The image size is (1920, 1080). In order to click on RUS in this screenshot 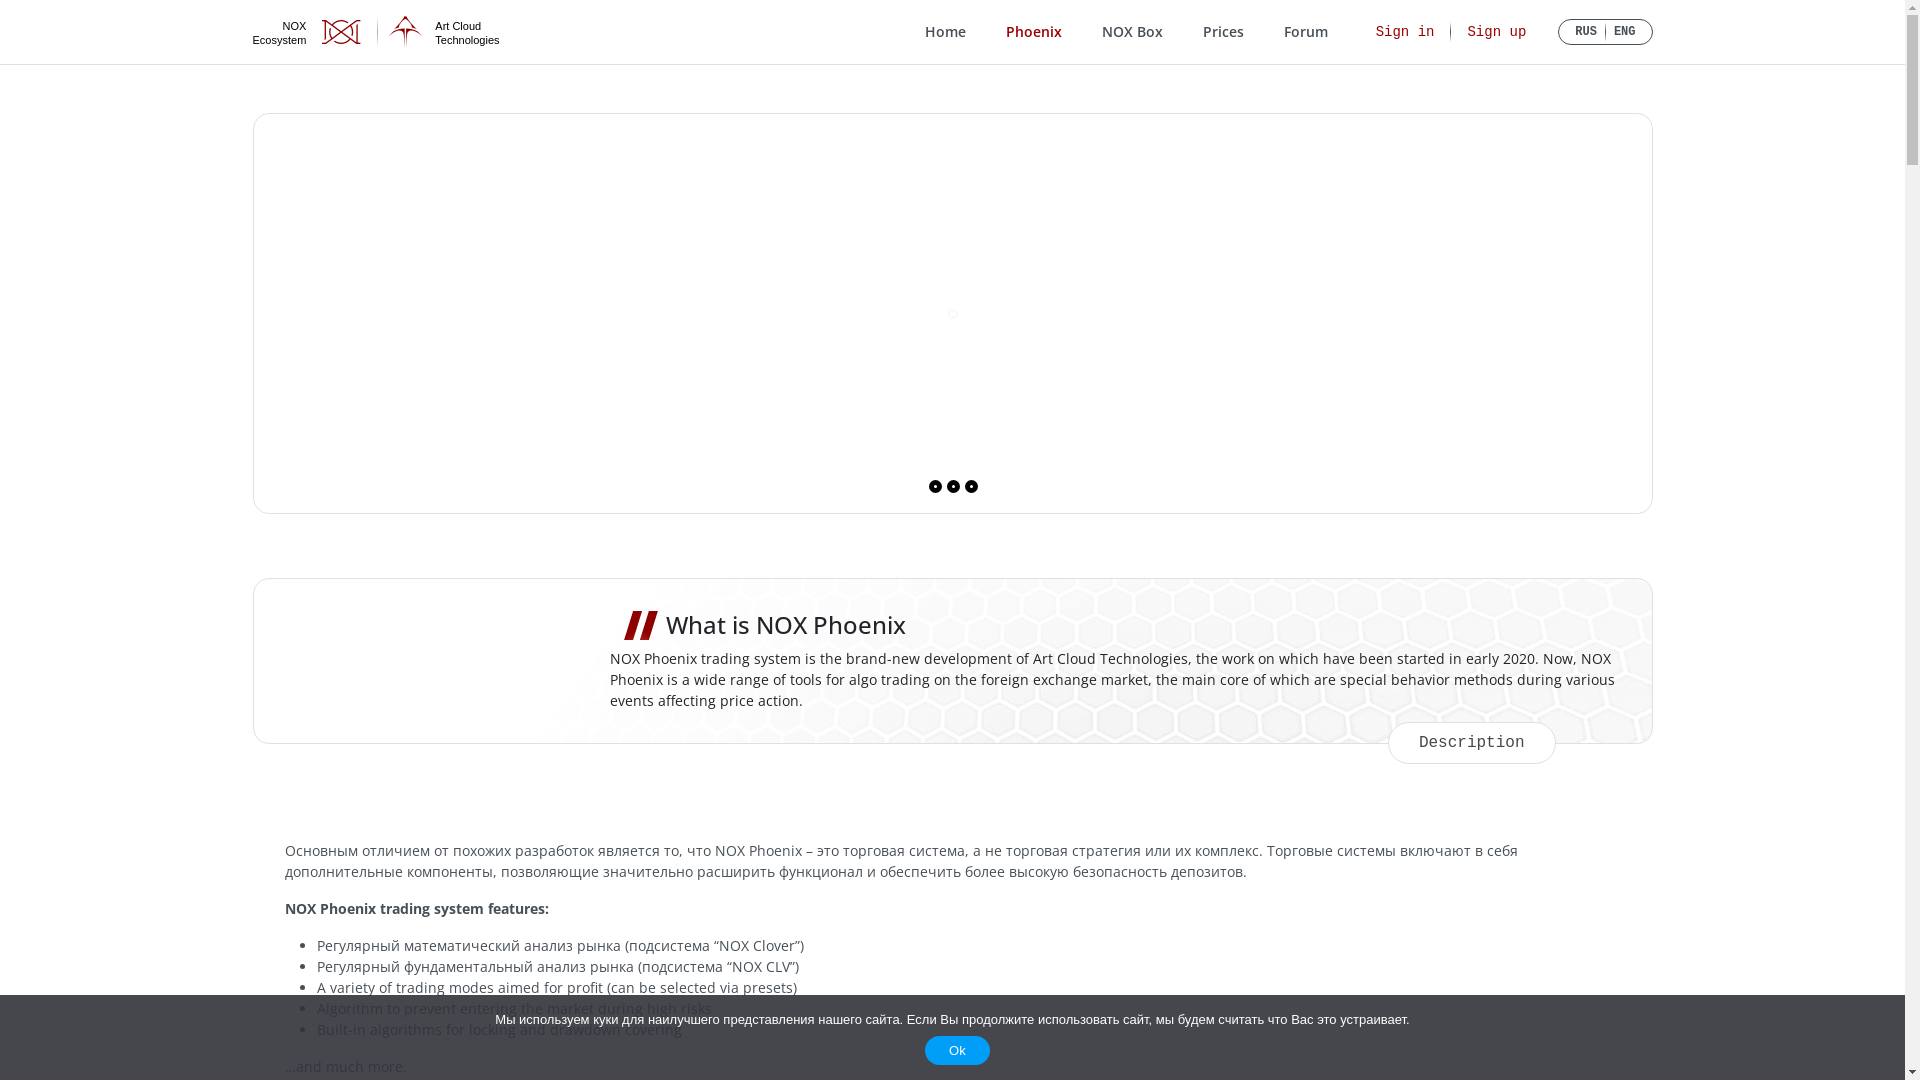, I will do `click(1586, 32)`.